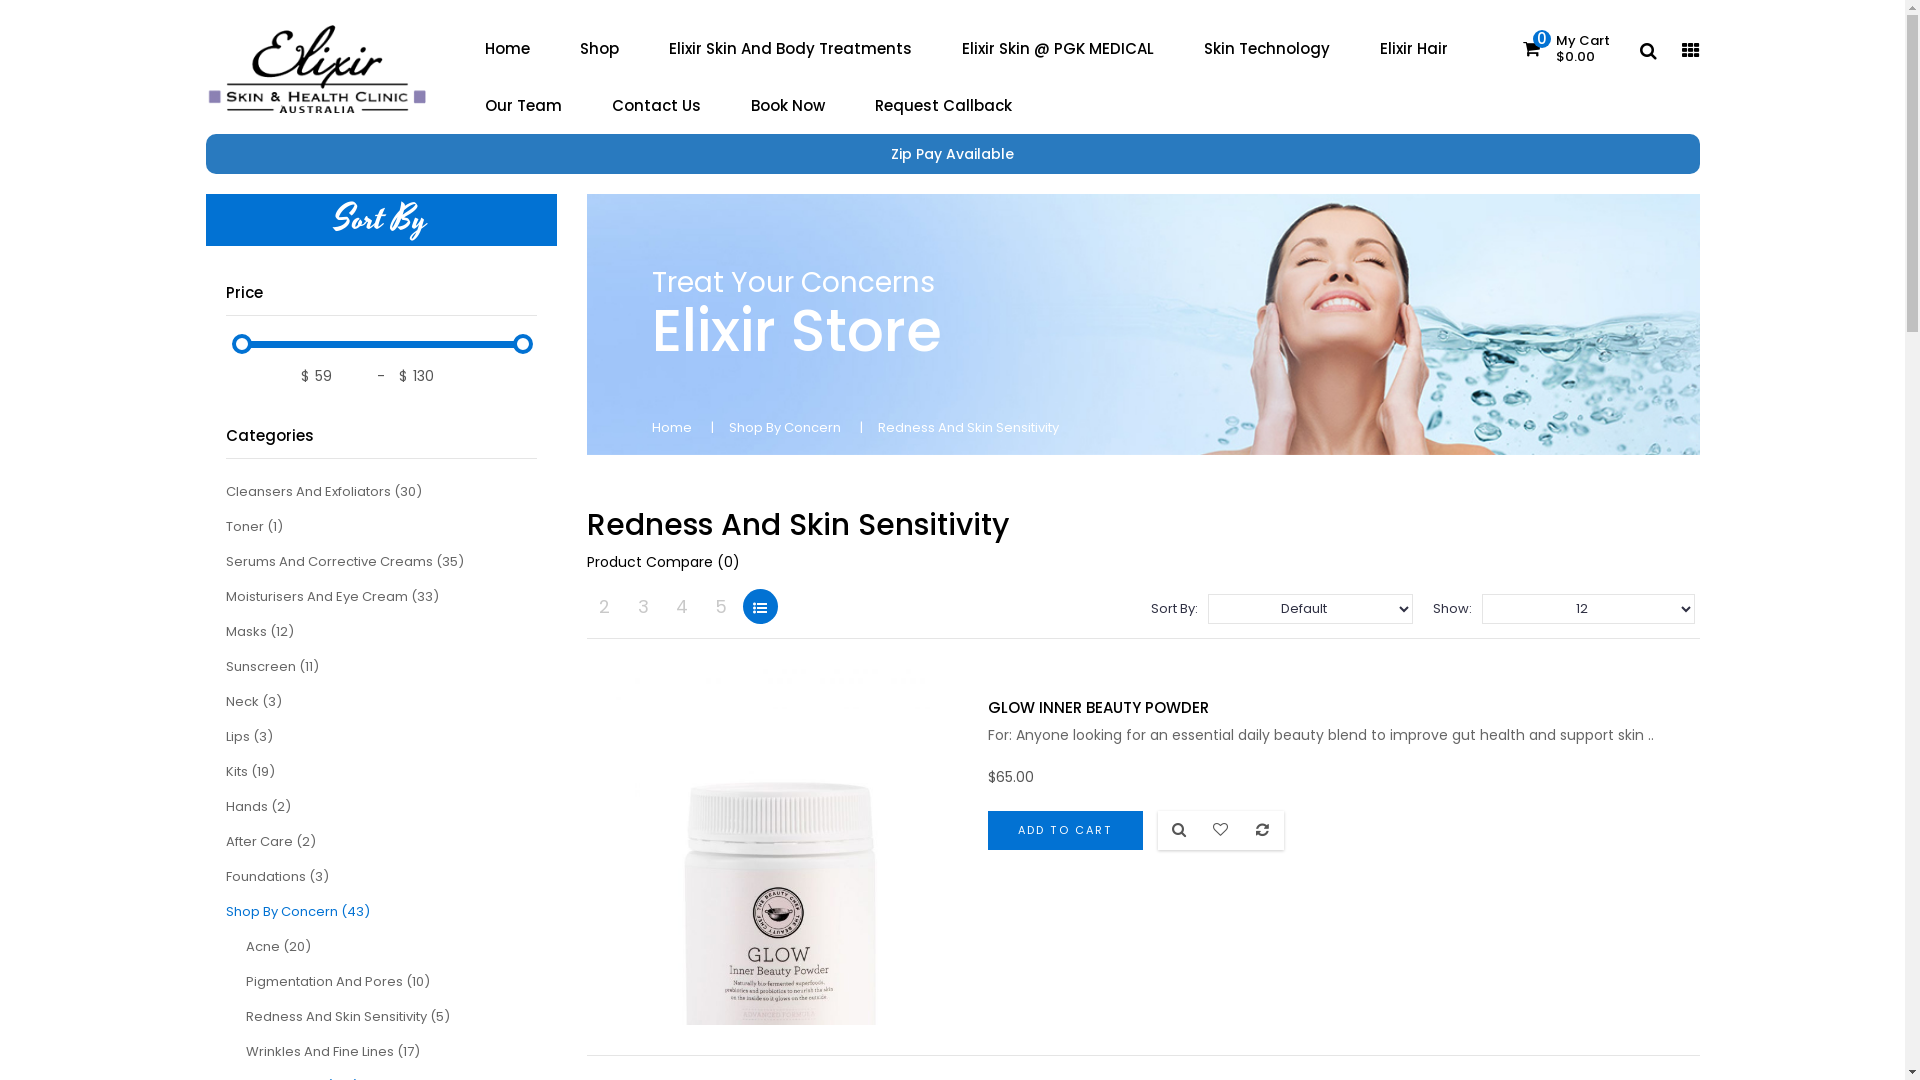 Image resolution: width=1920 pixels, height=1080 pixels. What do you see at coordinates (1221, 830) in the screenshot?
I see `Add to Wish List` at bounding box center [1221, 830].